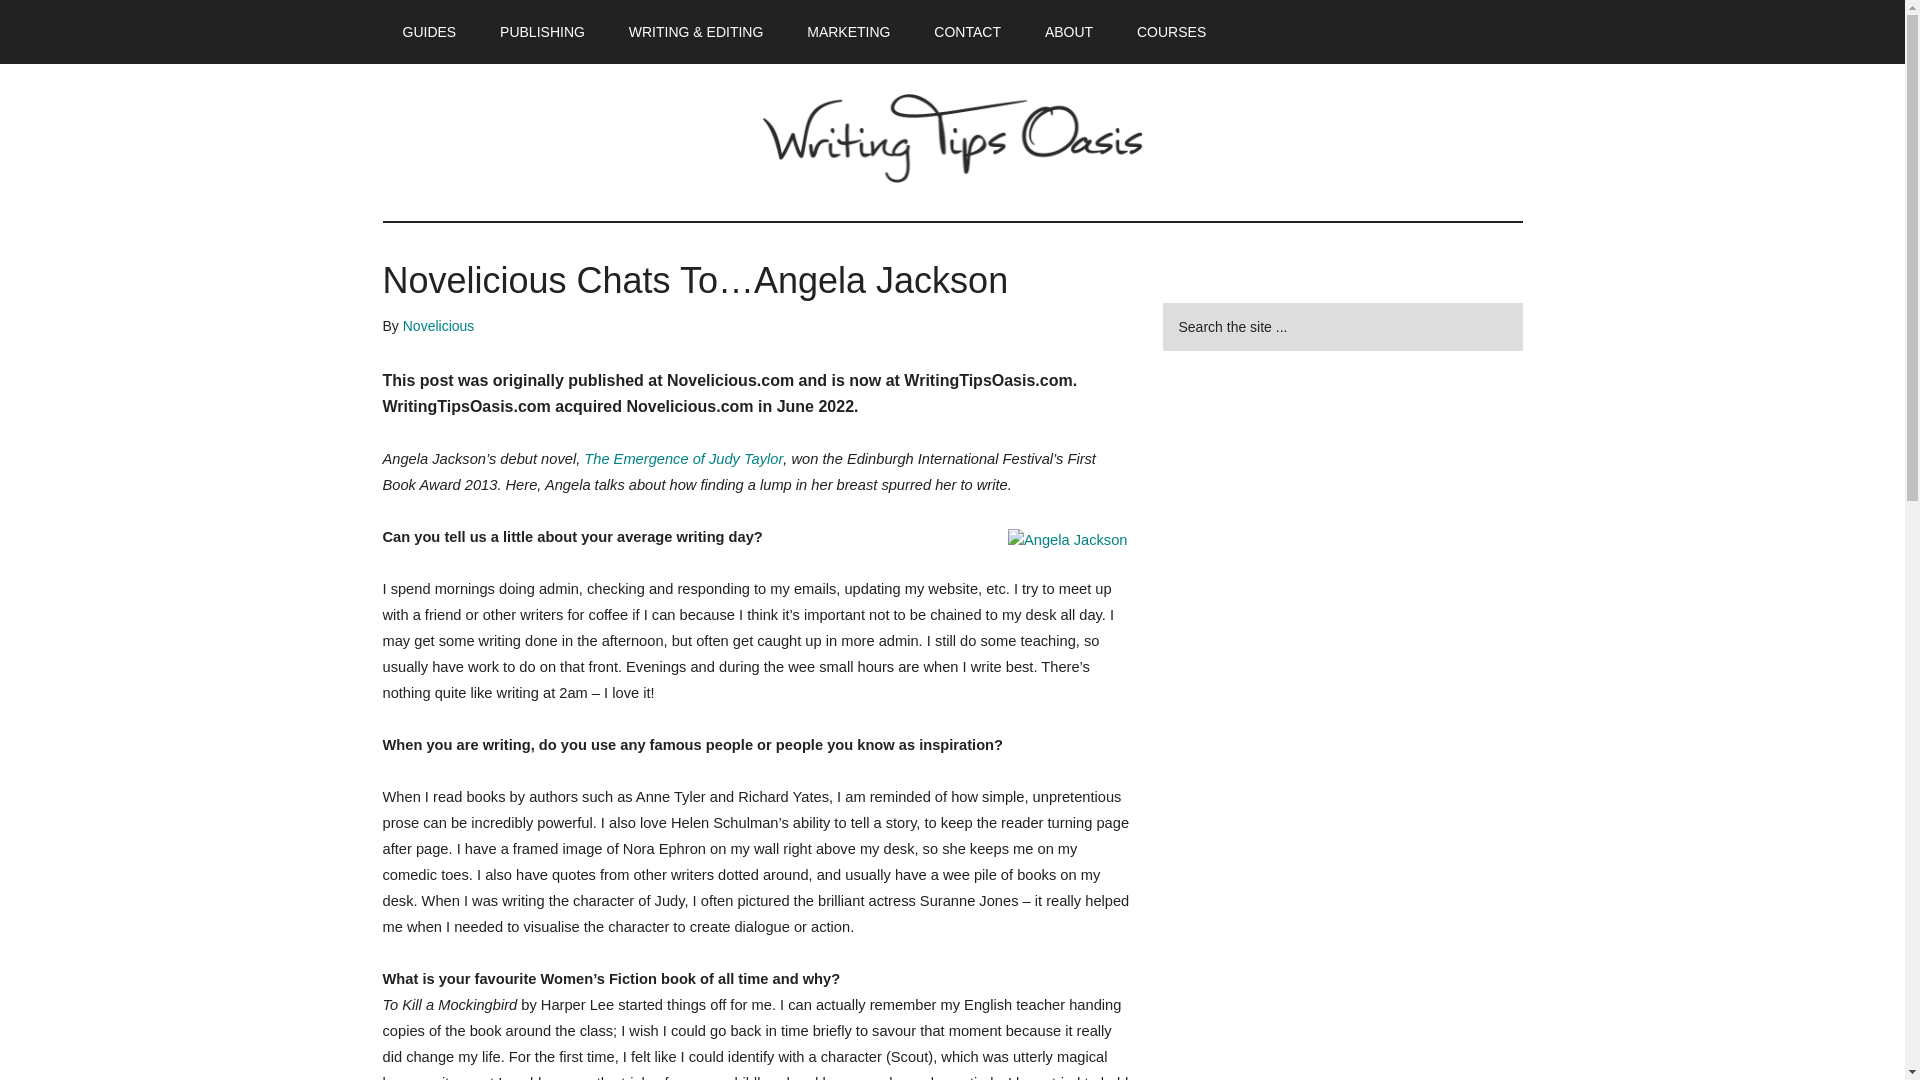 The width and height of the screenshot is (1920, 1080). What do you see at coordinates (683, 458) in the screenshot?
I see `The Emergence of Judy Taylor` at bounding box center [683, 458].